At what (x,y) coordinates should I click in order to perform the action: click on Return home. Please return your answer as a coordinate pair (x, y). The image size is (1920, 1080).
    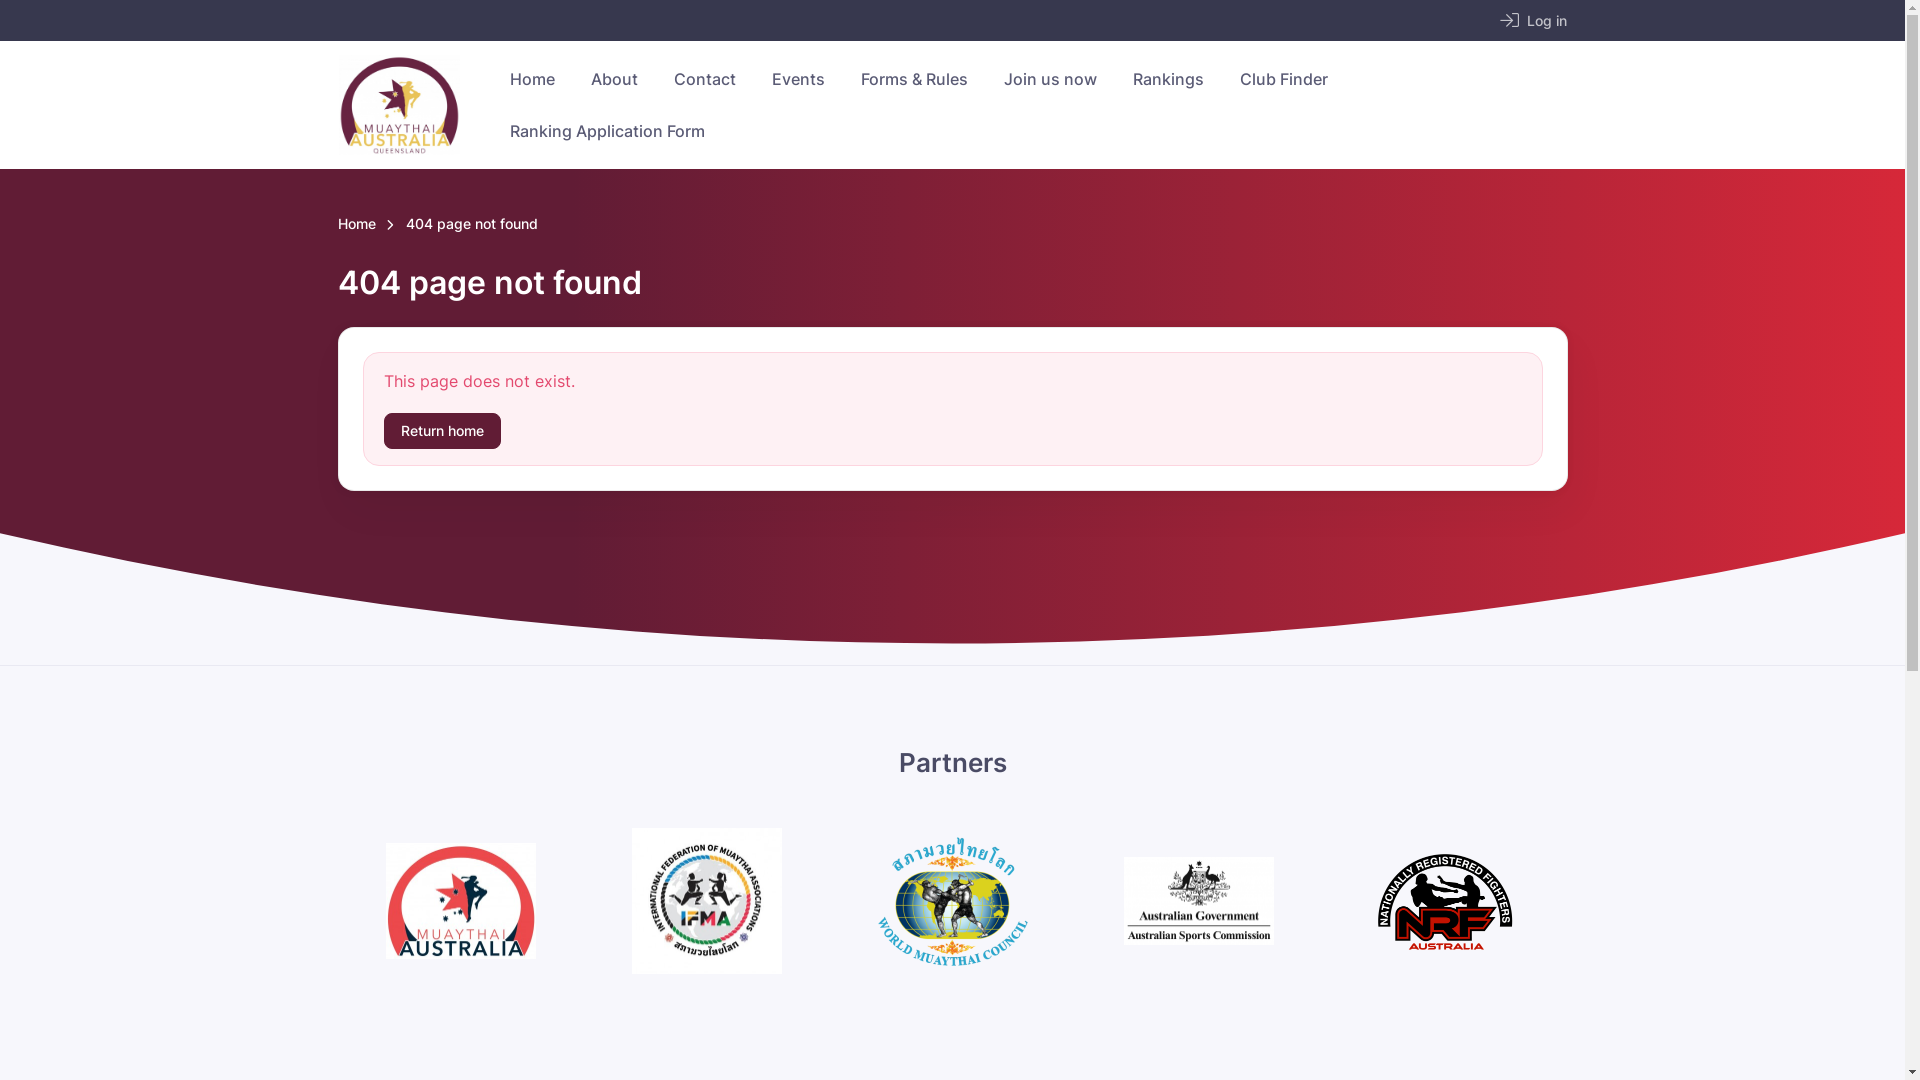
    Looking at the image, I should click on (442, 432).